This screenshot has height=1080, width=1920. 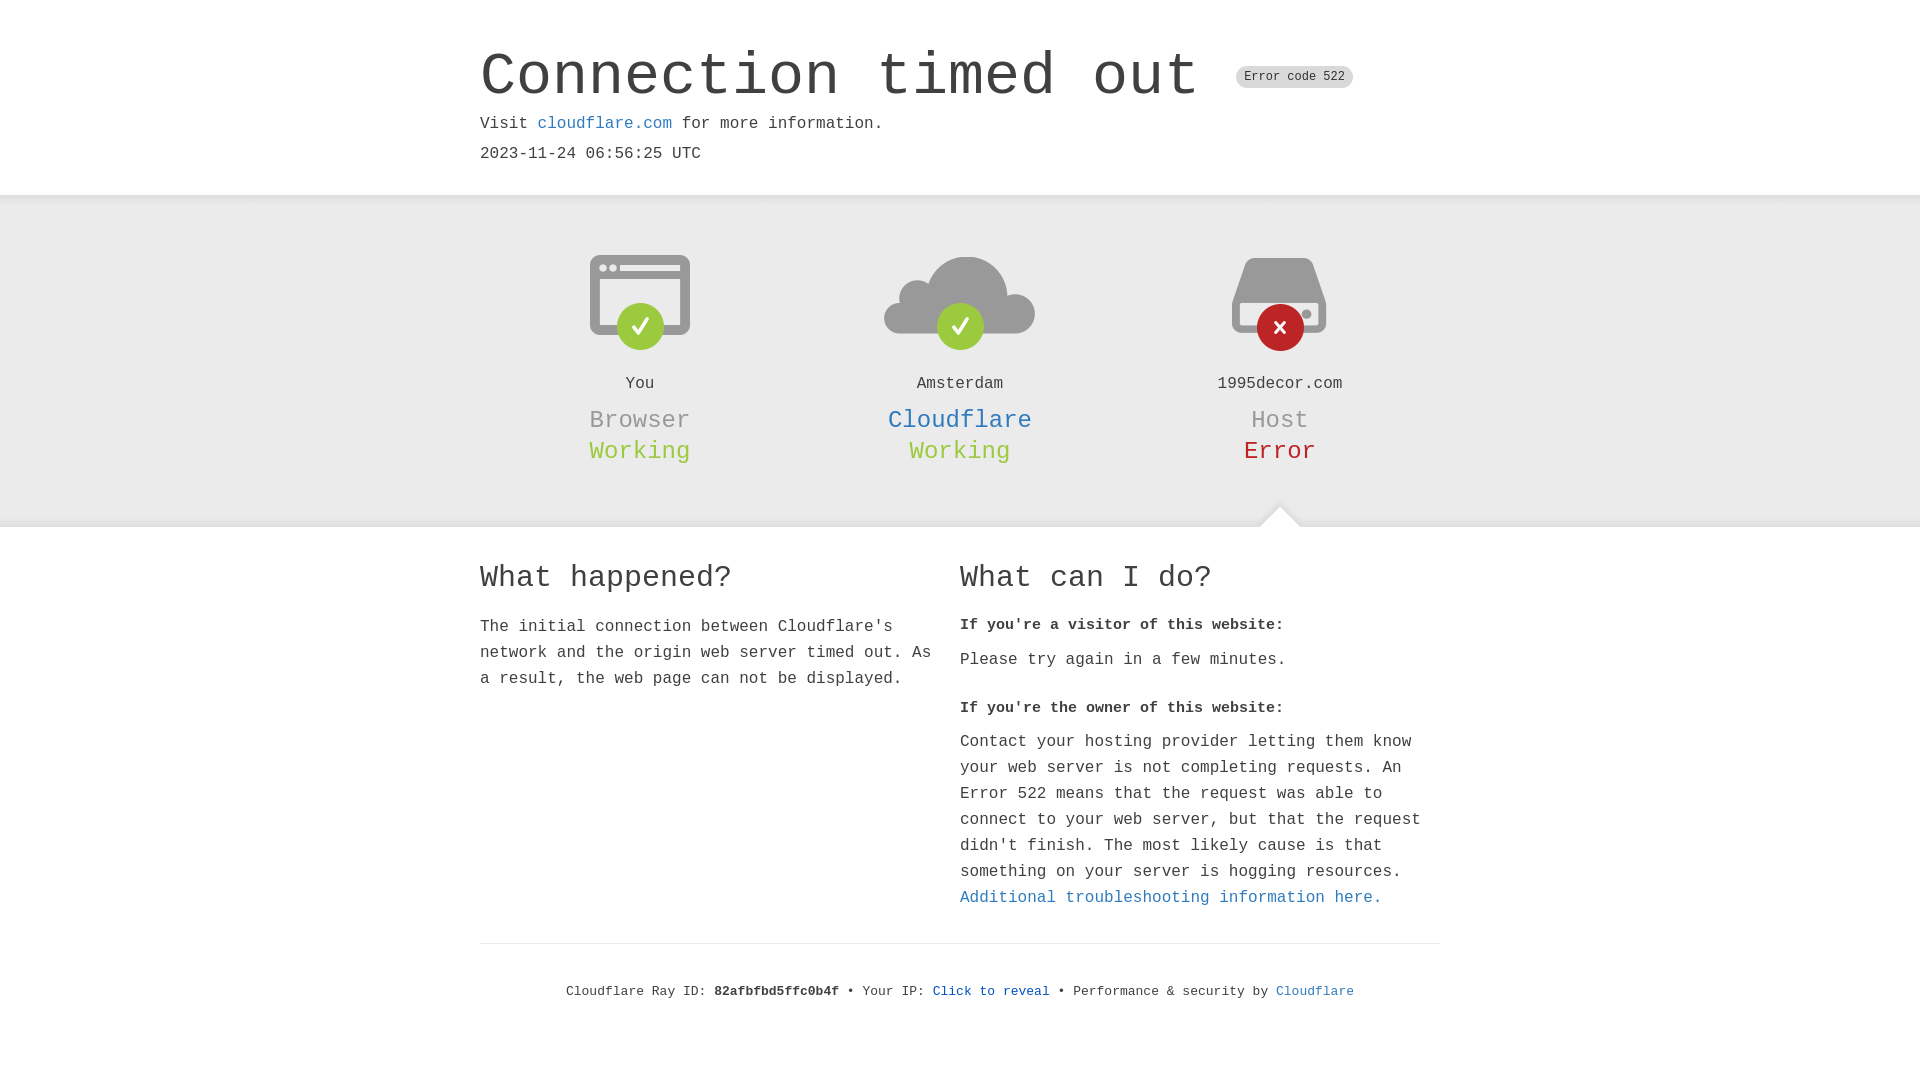 What do you see at coordinates (605, 124) in the screenshot?
I see `cloudflare.com` at bounding box center [605, 124].